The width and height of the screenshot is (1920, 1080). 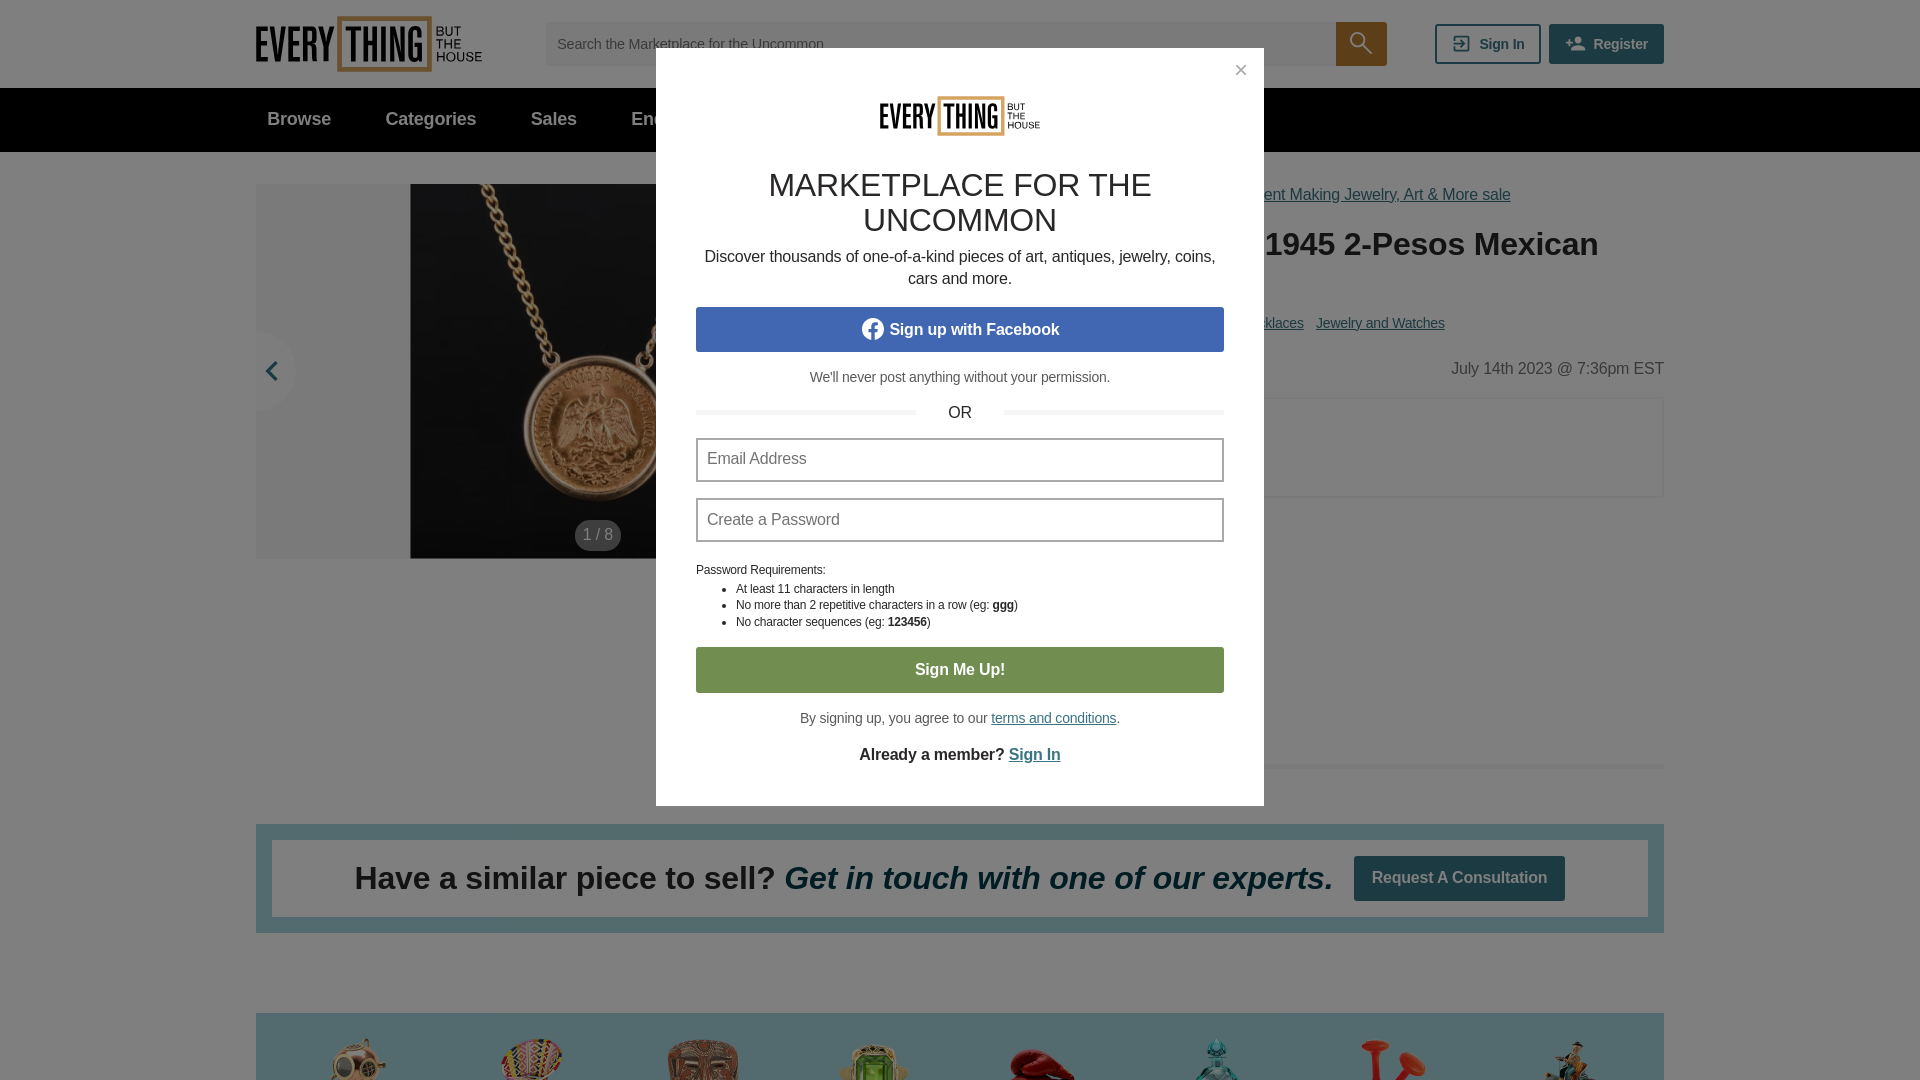 I want to click on Featured, so click(x=902, y=120).